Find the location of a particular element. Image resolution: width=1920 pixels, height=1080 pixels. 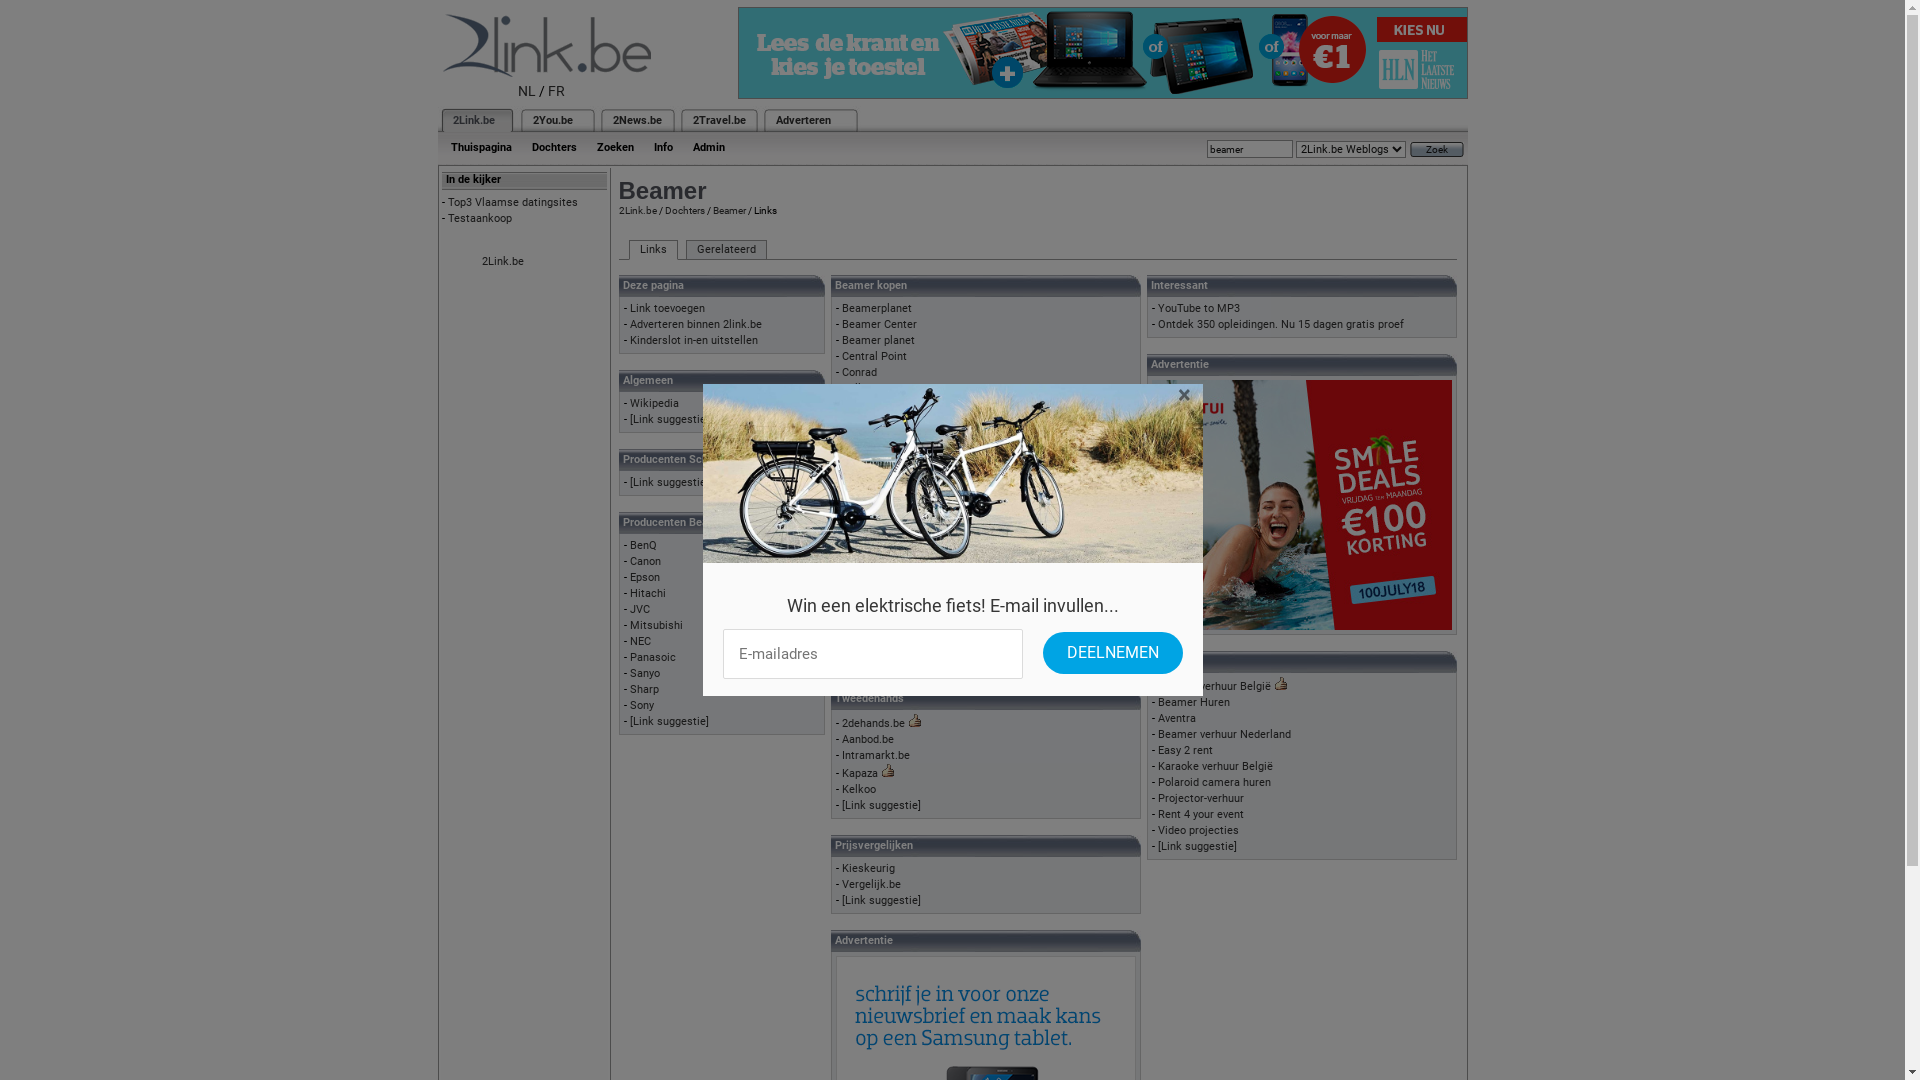

Panasoic is located at coordinates (653, 658).